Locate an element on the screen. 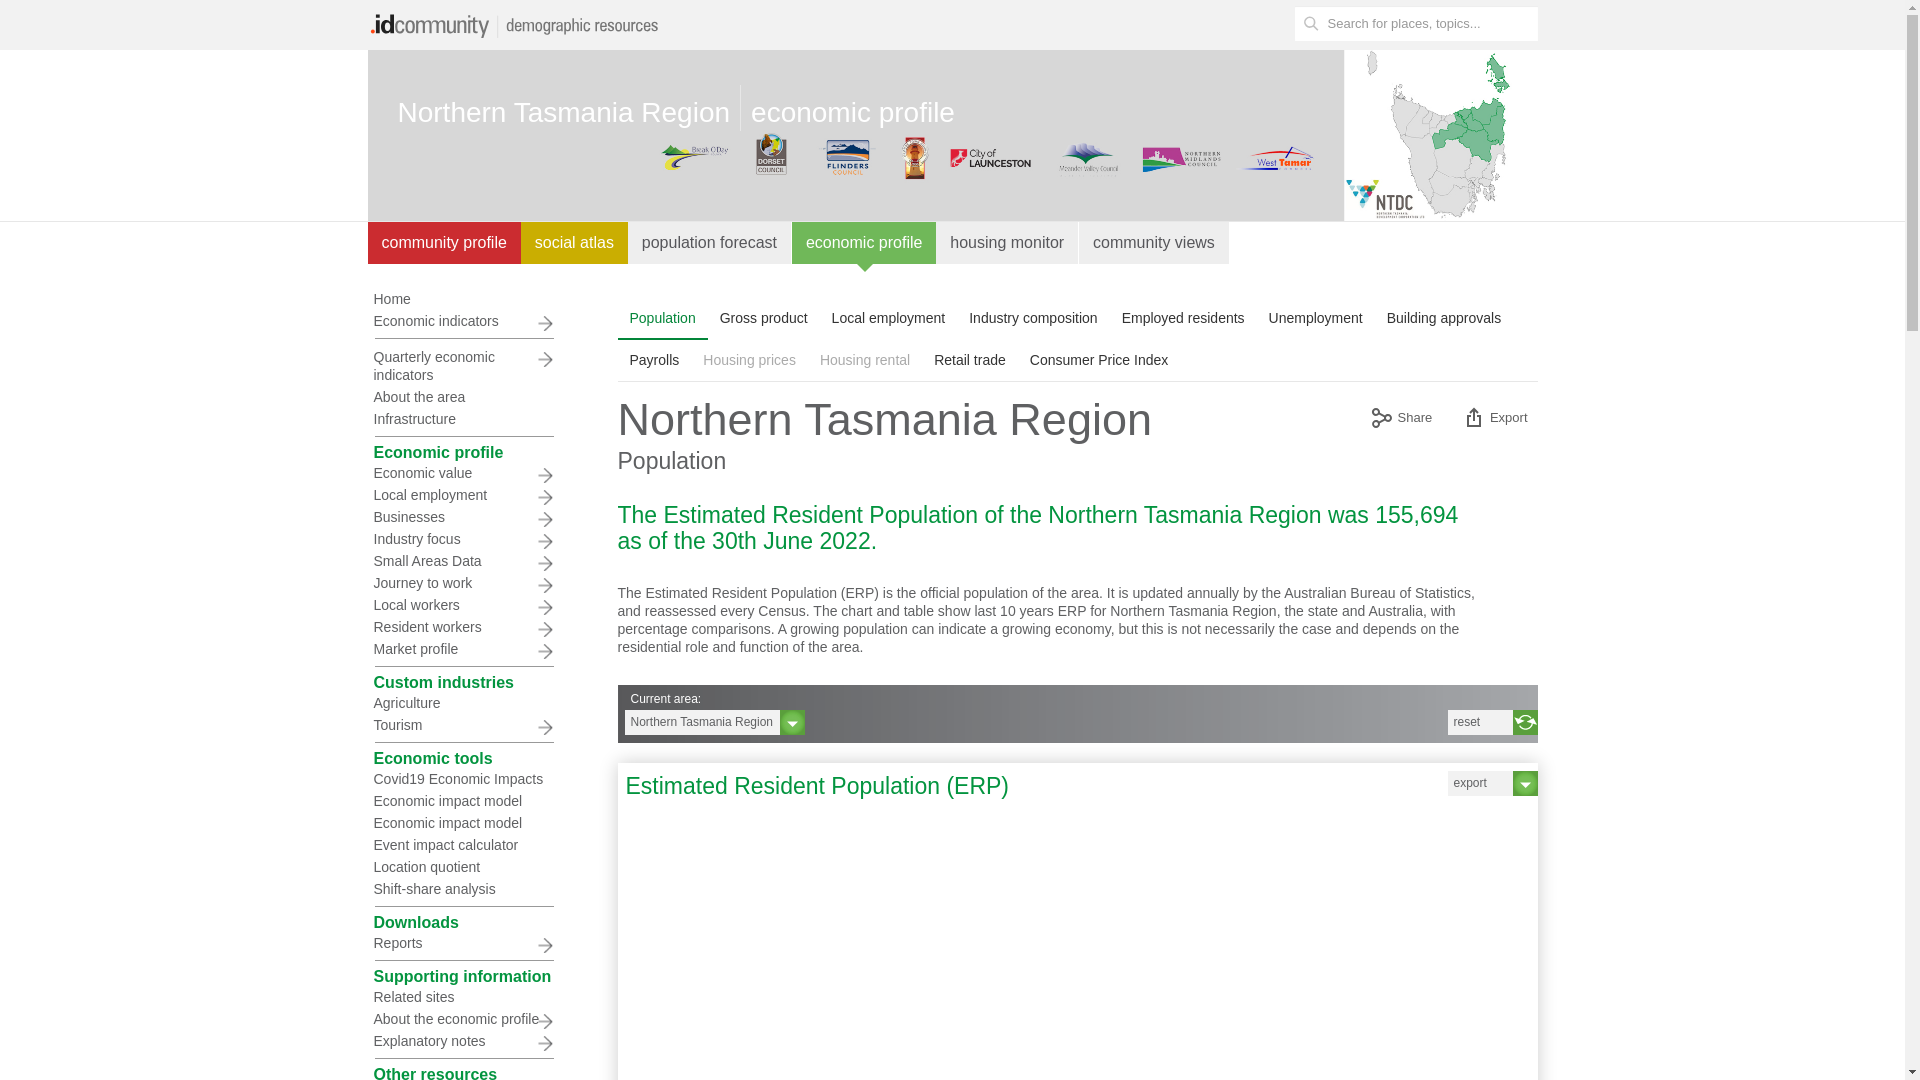  reset is located at coordinates (1493, 722).